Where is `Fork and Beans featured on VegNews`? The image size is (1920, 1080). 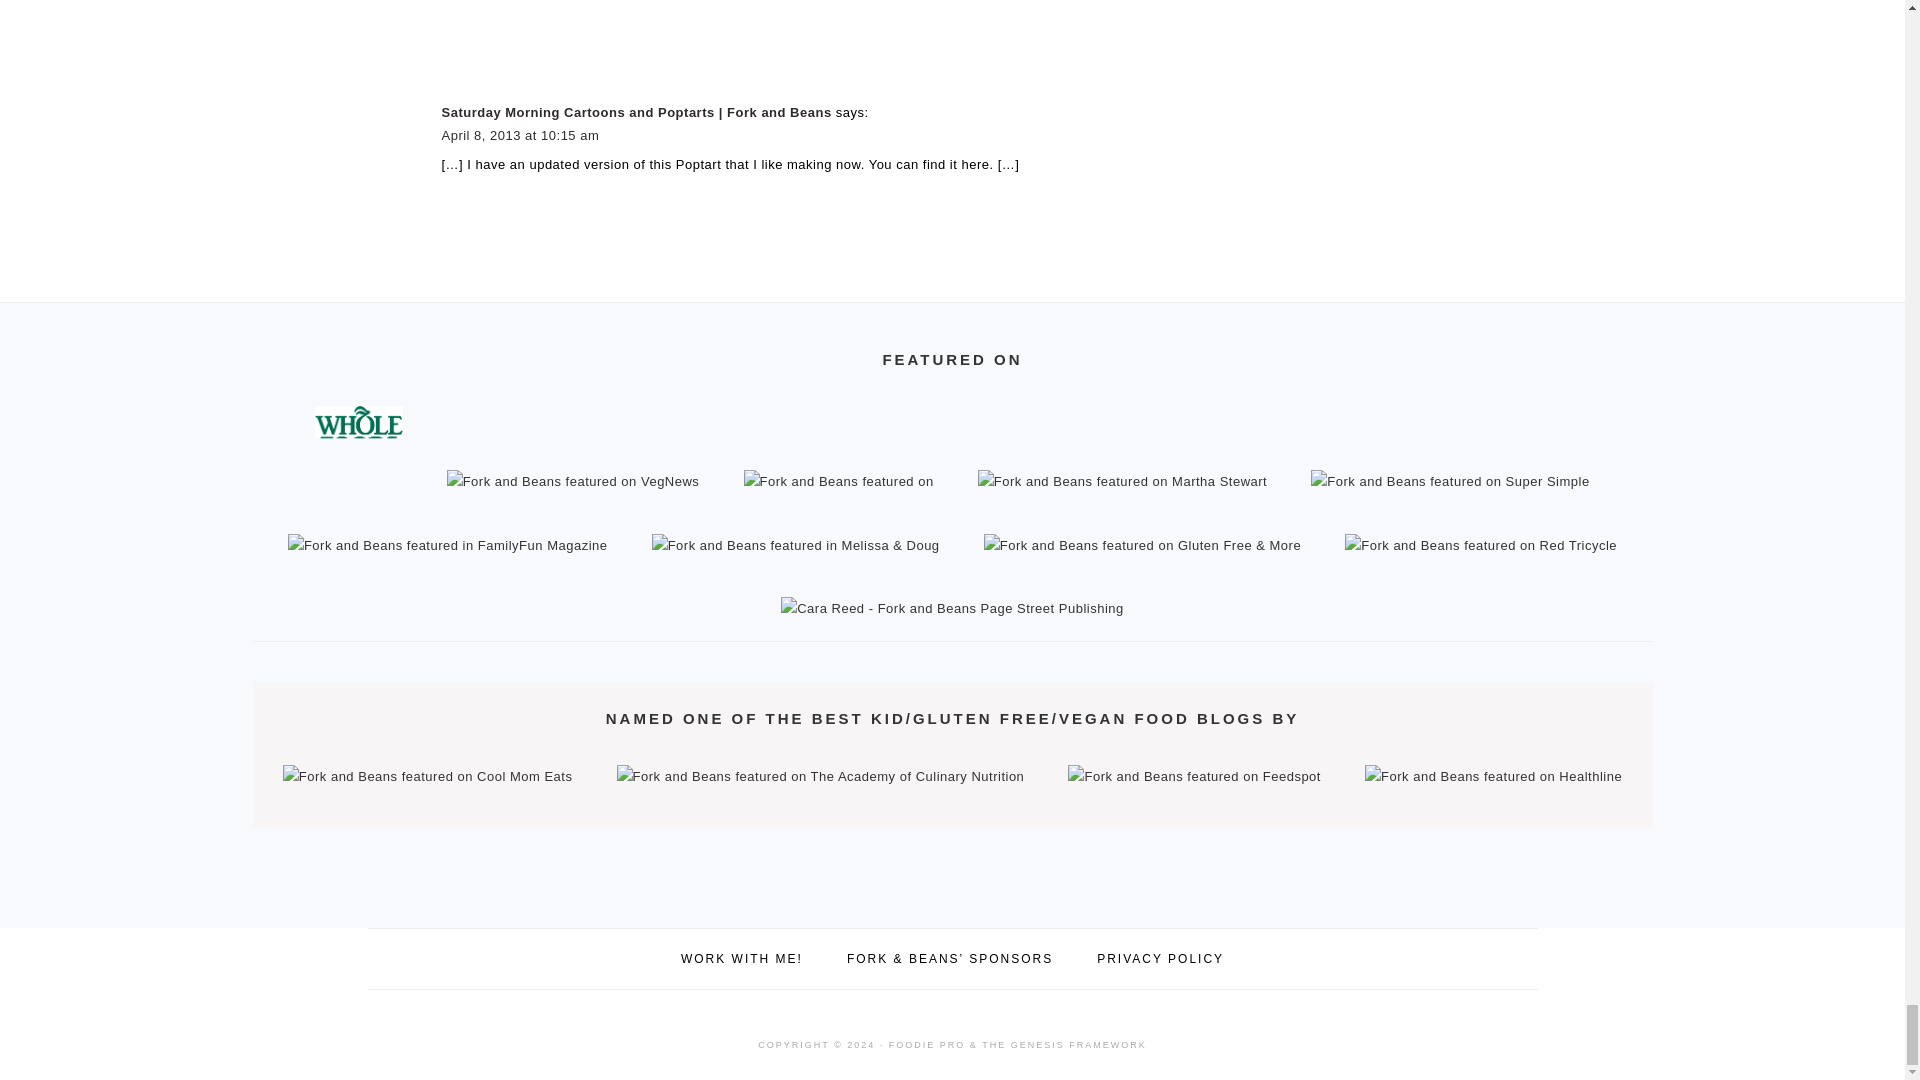
Fork and Beans featured on VegNews is located at coordinates (573, 482).